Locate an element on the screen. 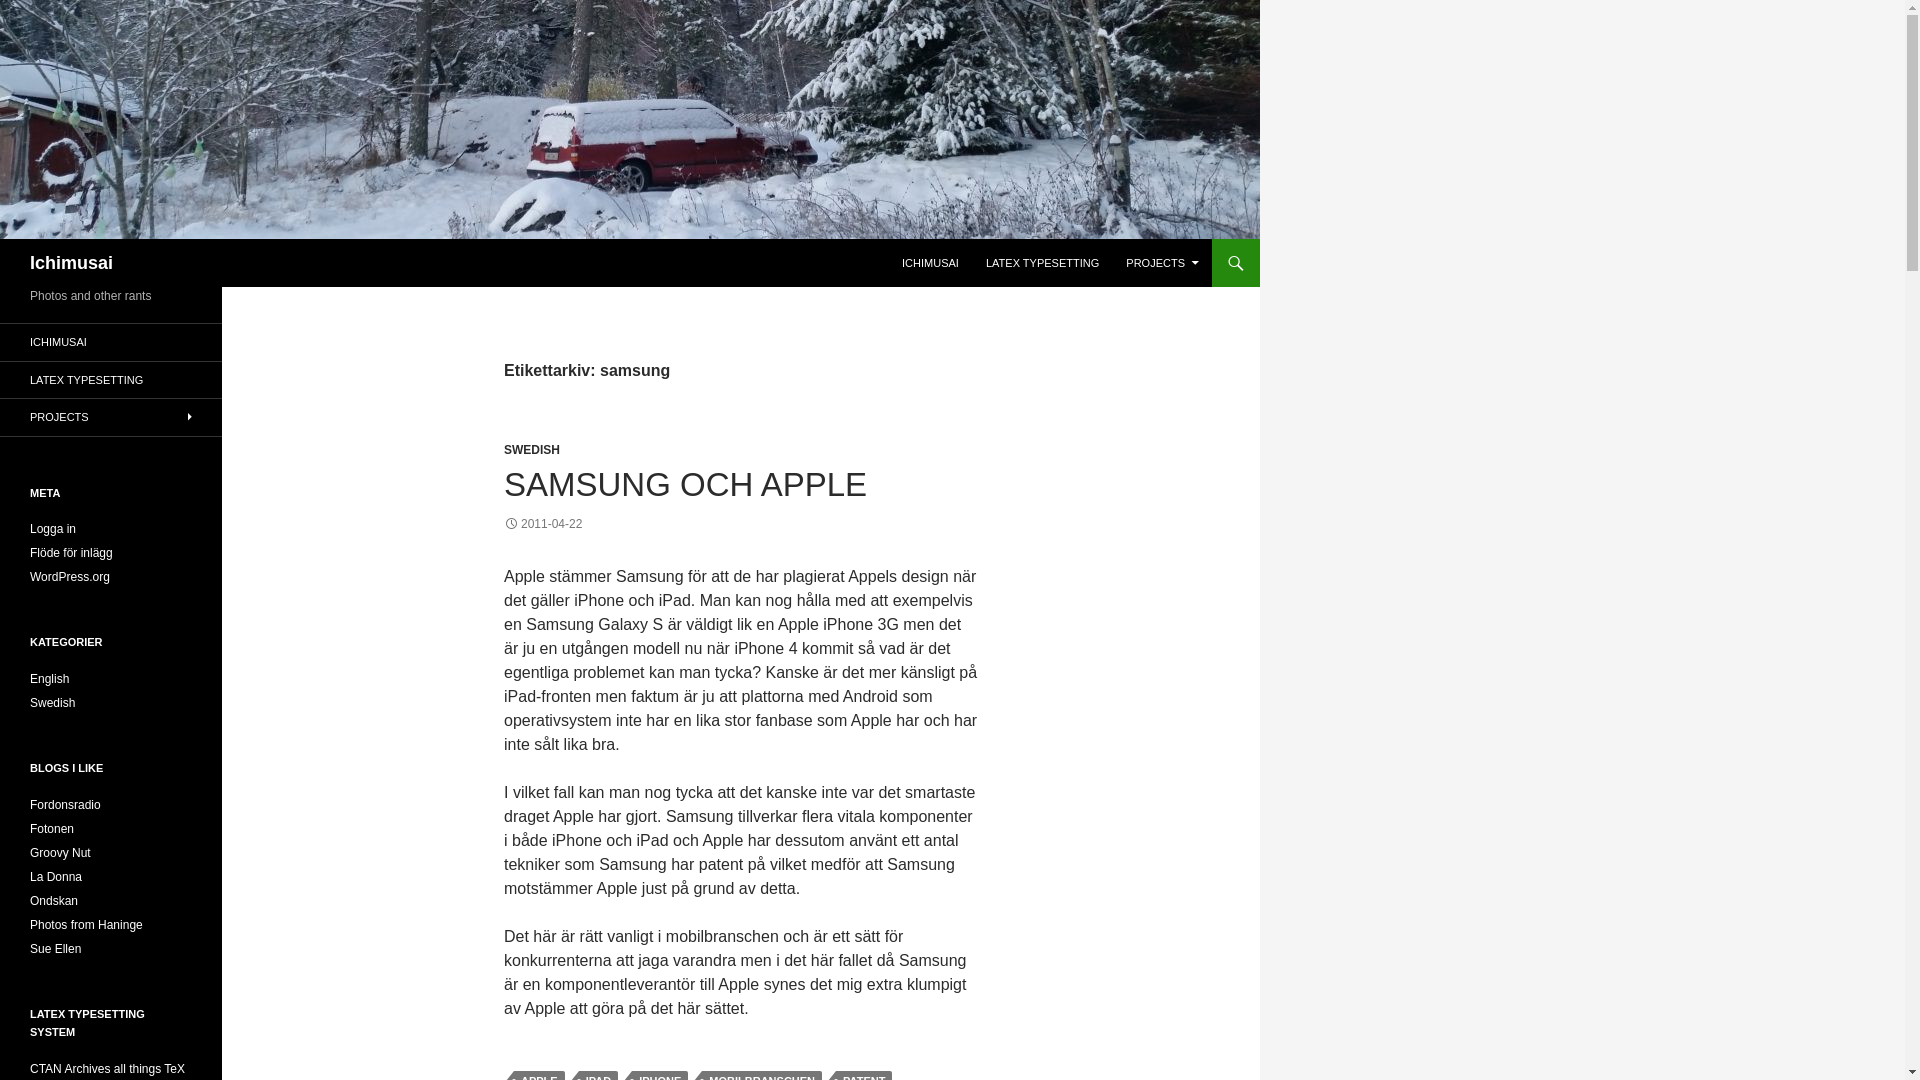 This screenshot has height=1080, width=1920. APPLE is located at coordinates (539, 1076).